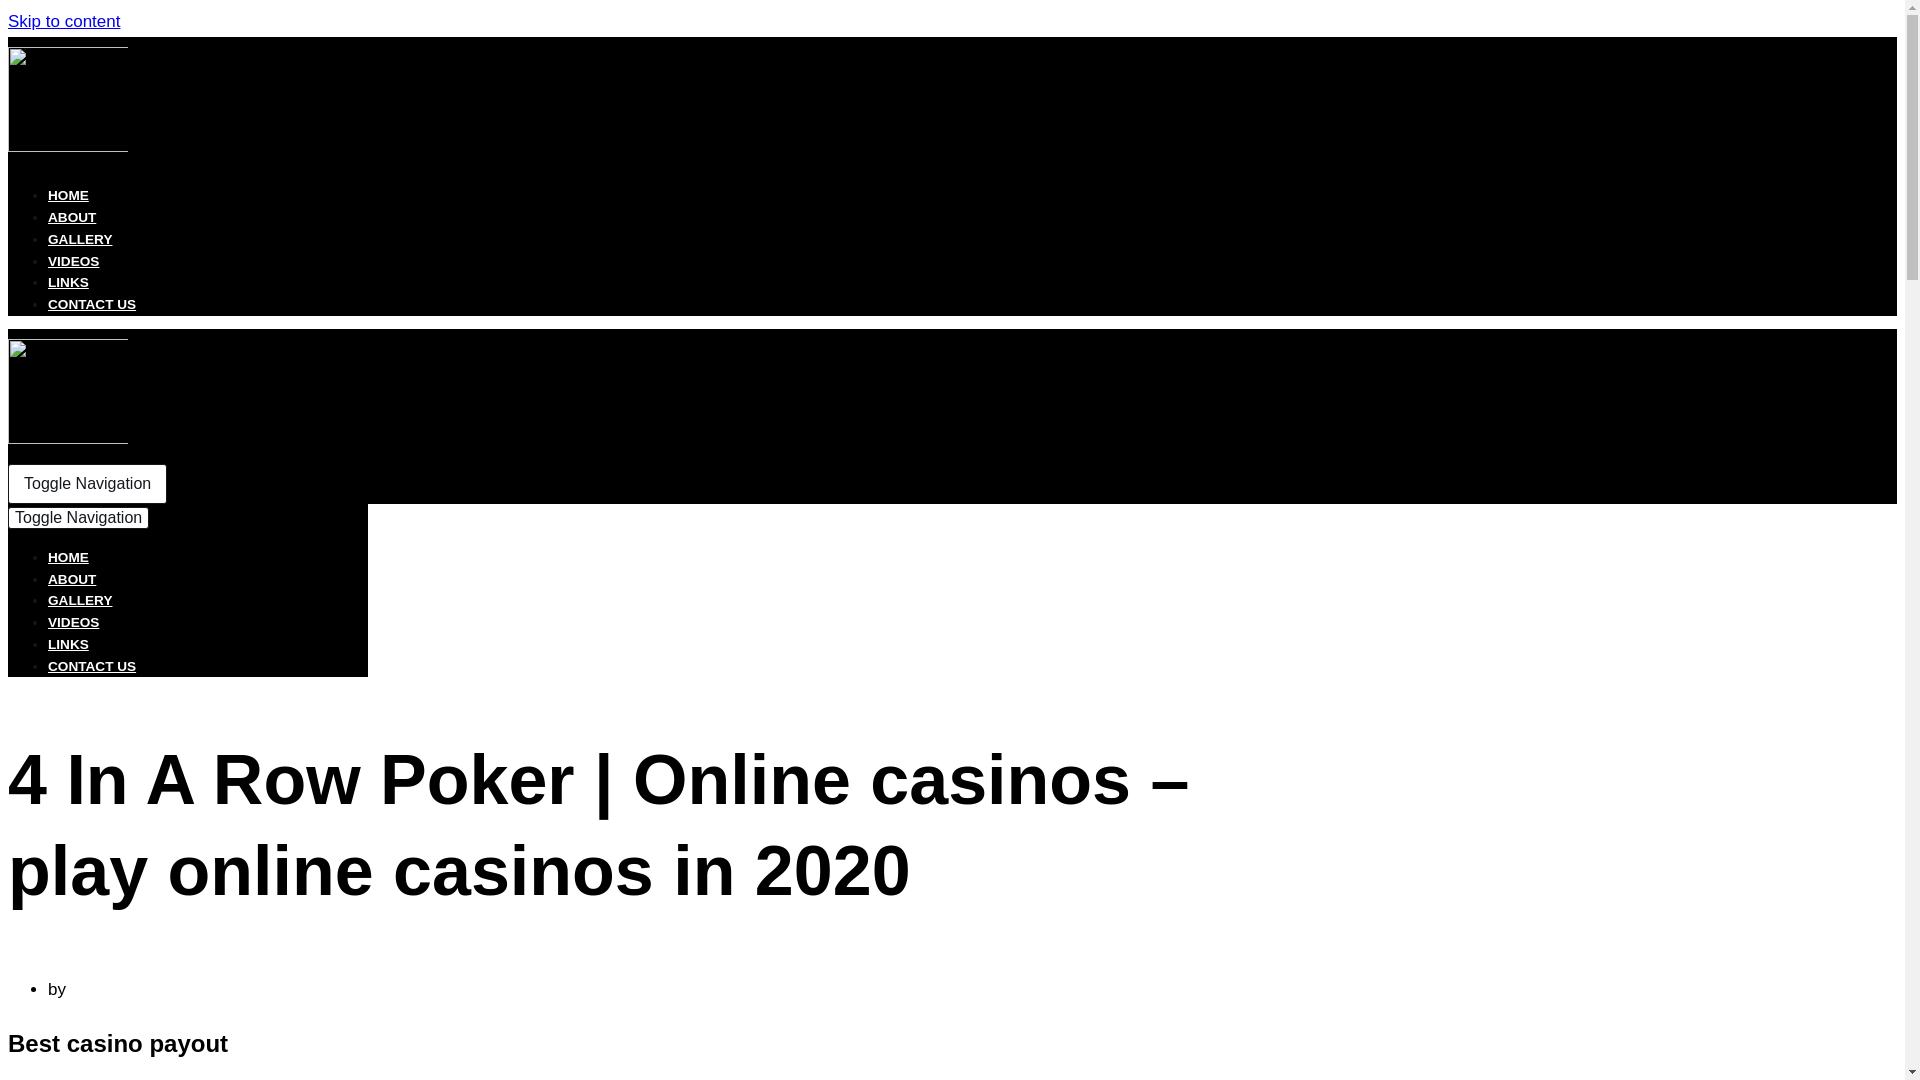 Image resolution: width=1920 pixels, height=1080 pixels. Describe the element at coordinates (72, 216) in the screenshot. I see `ABOUT` at that location.